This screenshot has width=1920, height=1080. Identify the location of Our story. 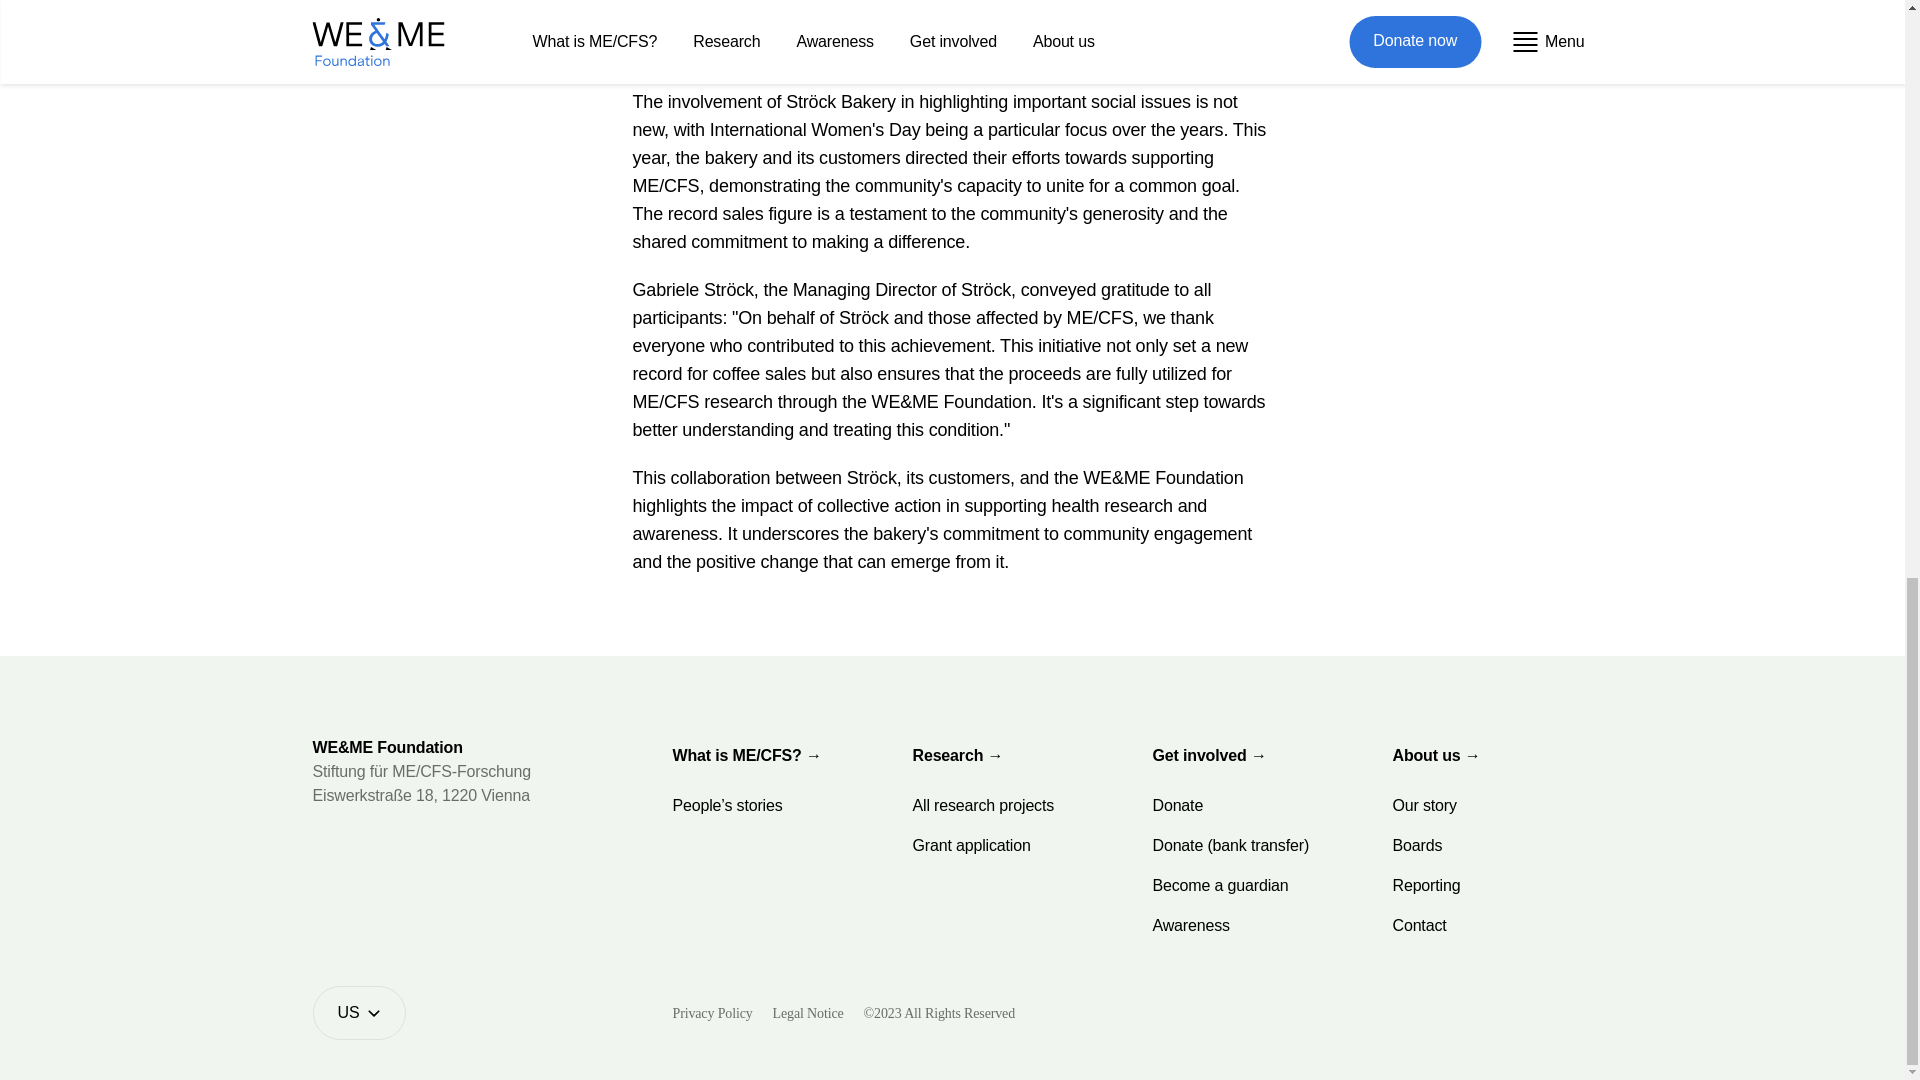
(1424, 806).